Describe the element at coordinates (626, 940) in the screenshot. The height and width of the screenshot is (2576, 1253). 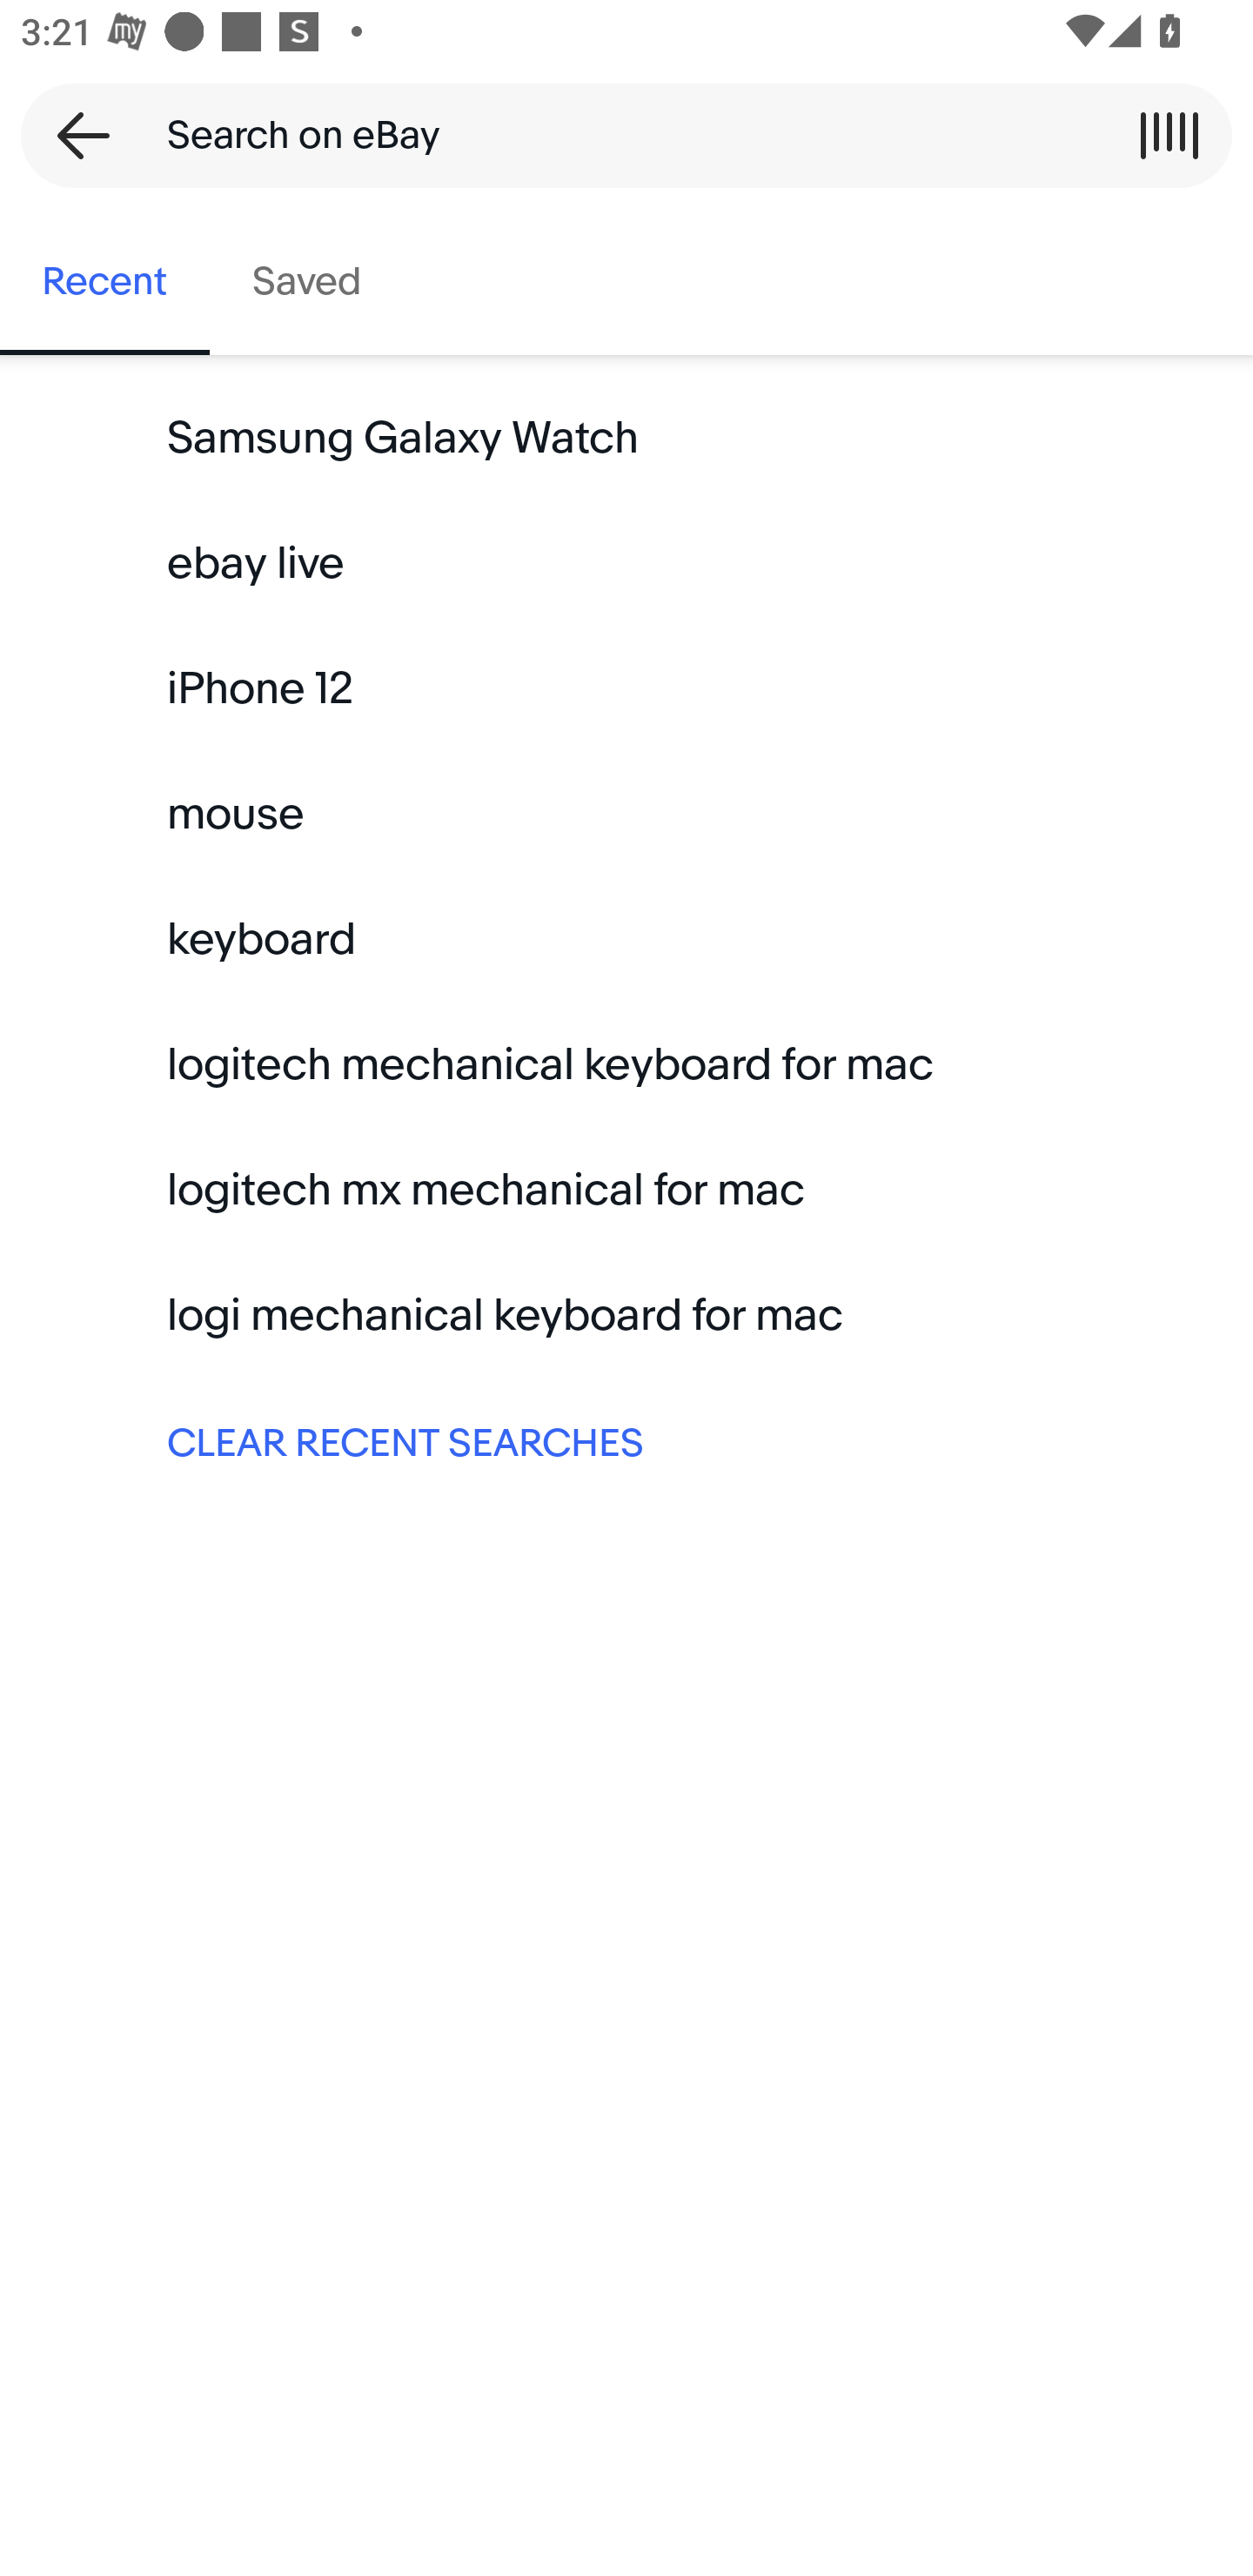
I see `keyboard Keyword search keyboard:` at that location.